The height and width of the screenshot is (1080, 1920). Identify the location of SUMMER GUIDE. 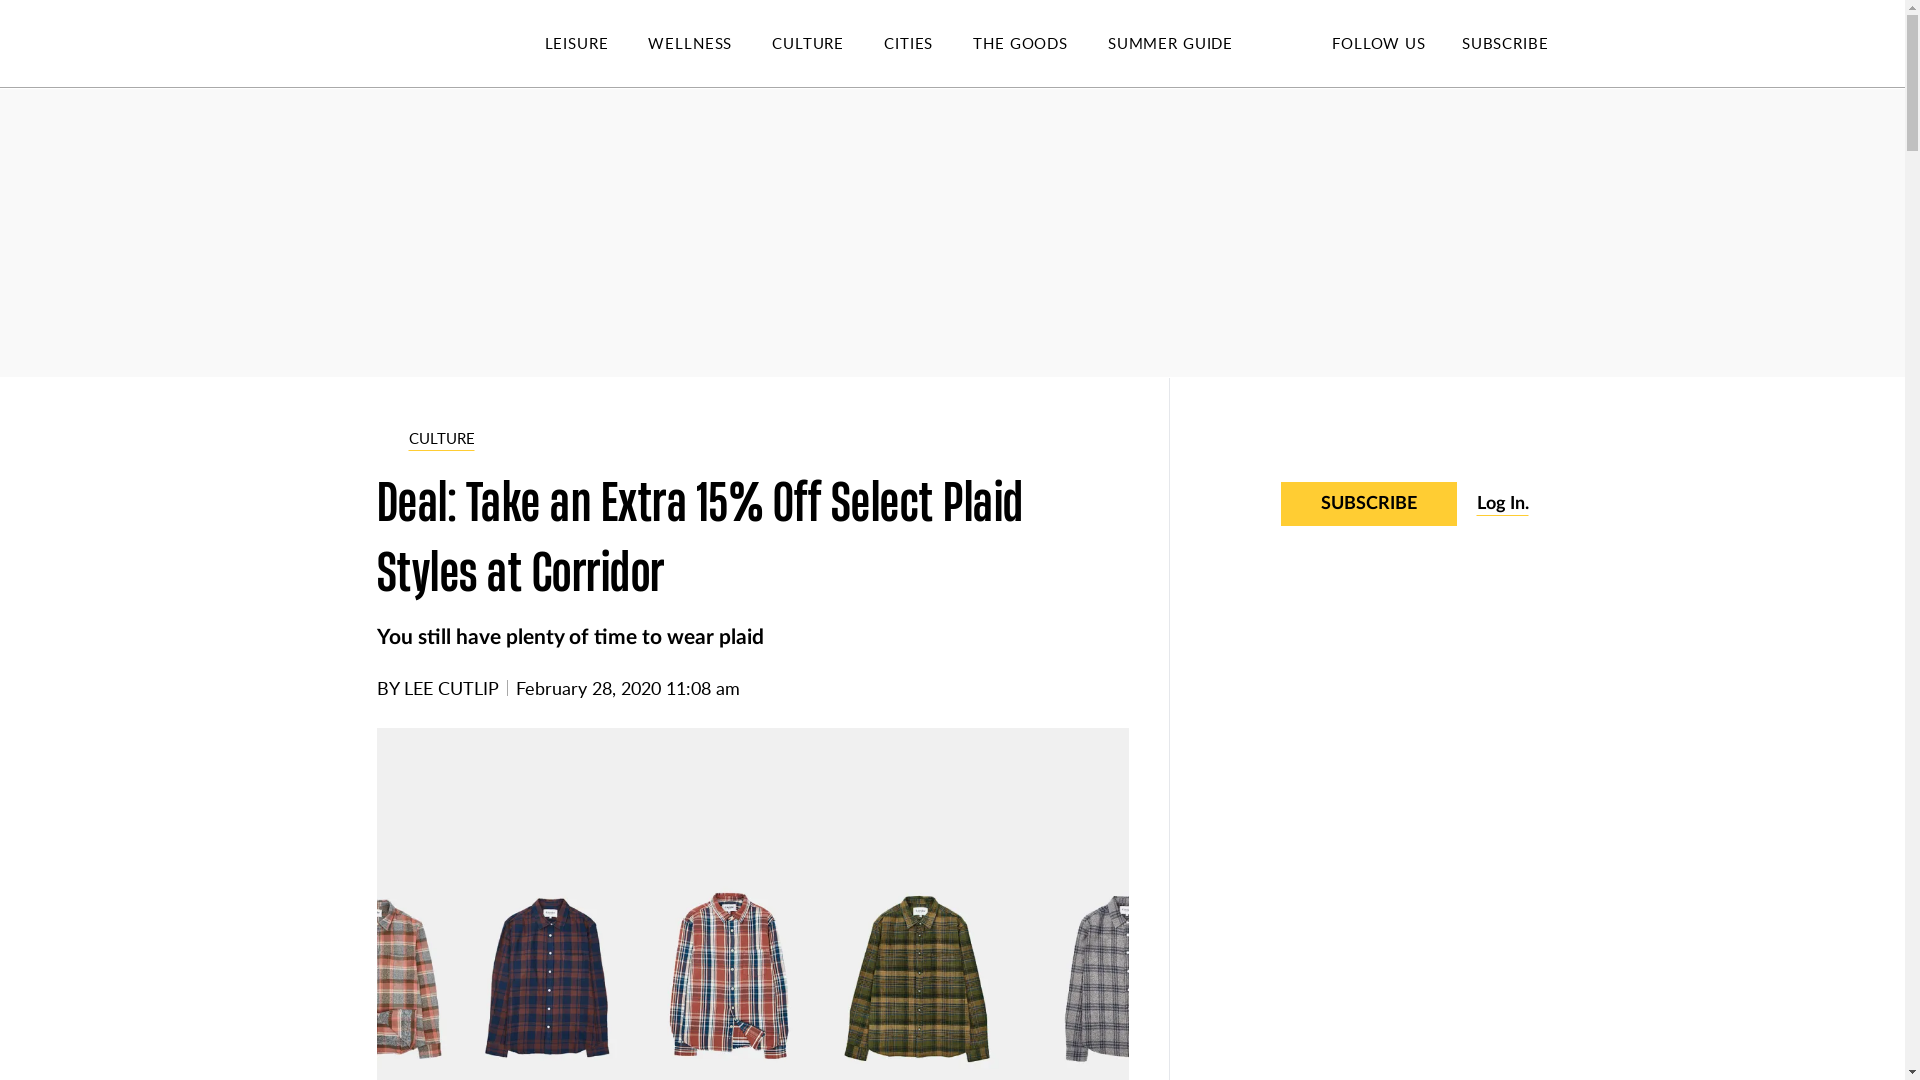
(1190, 44).